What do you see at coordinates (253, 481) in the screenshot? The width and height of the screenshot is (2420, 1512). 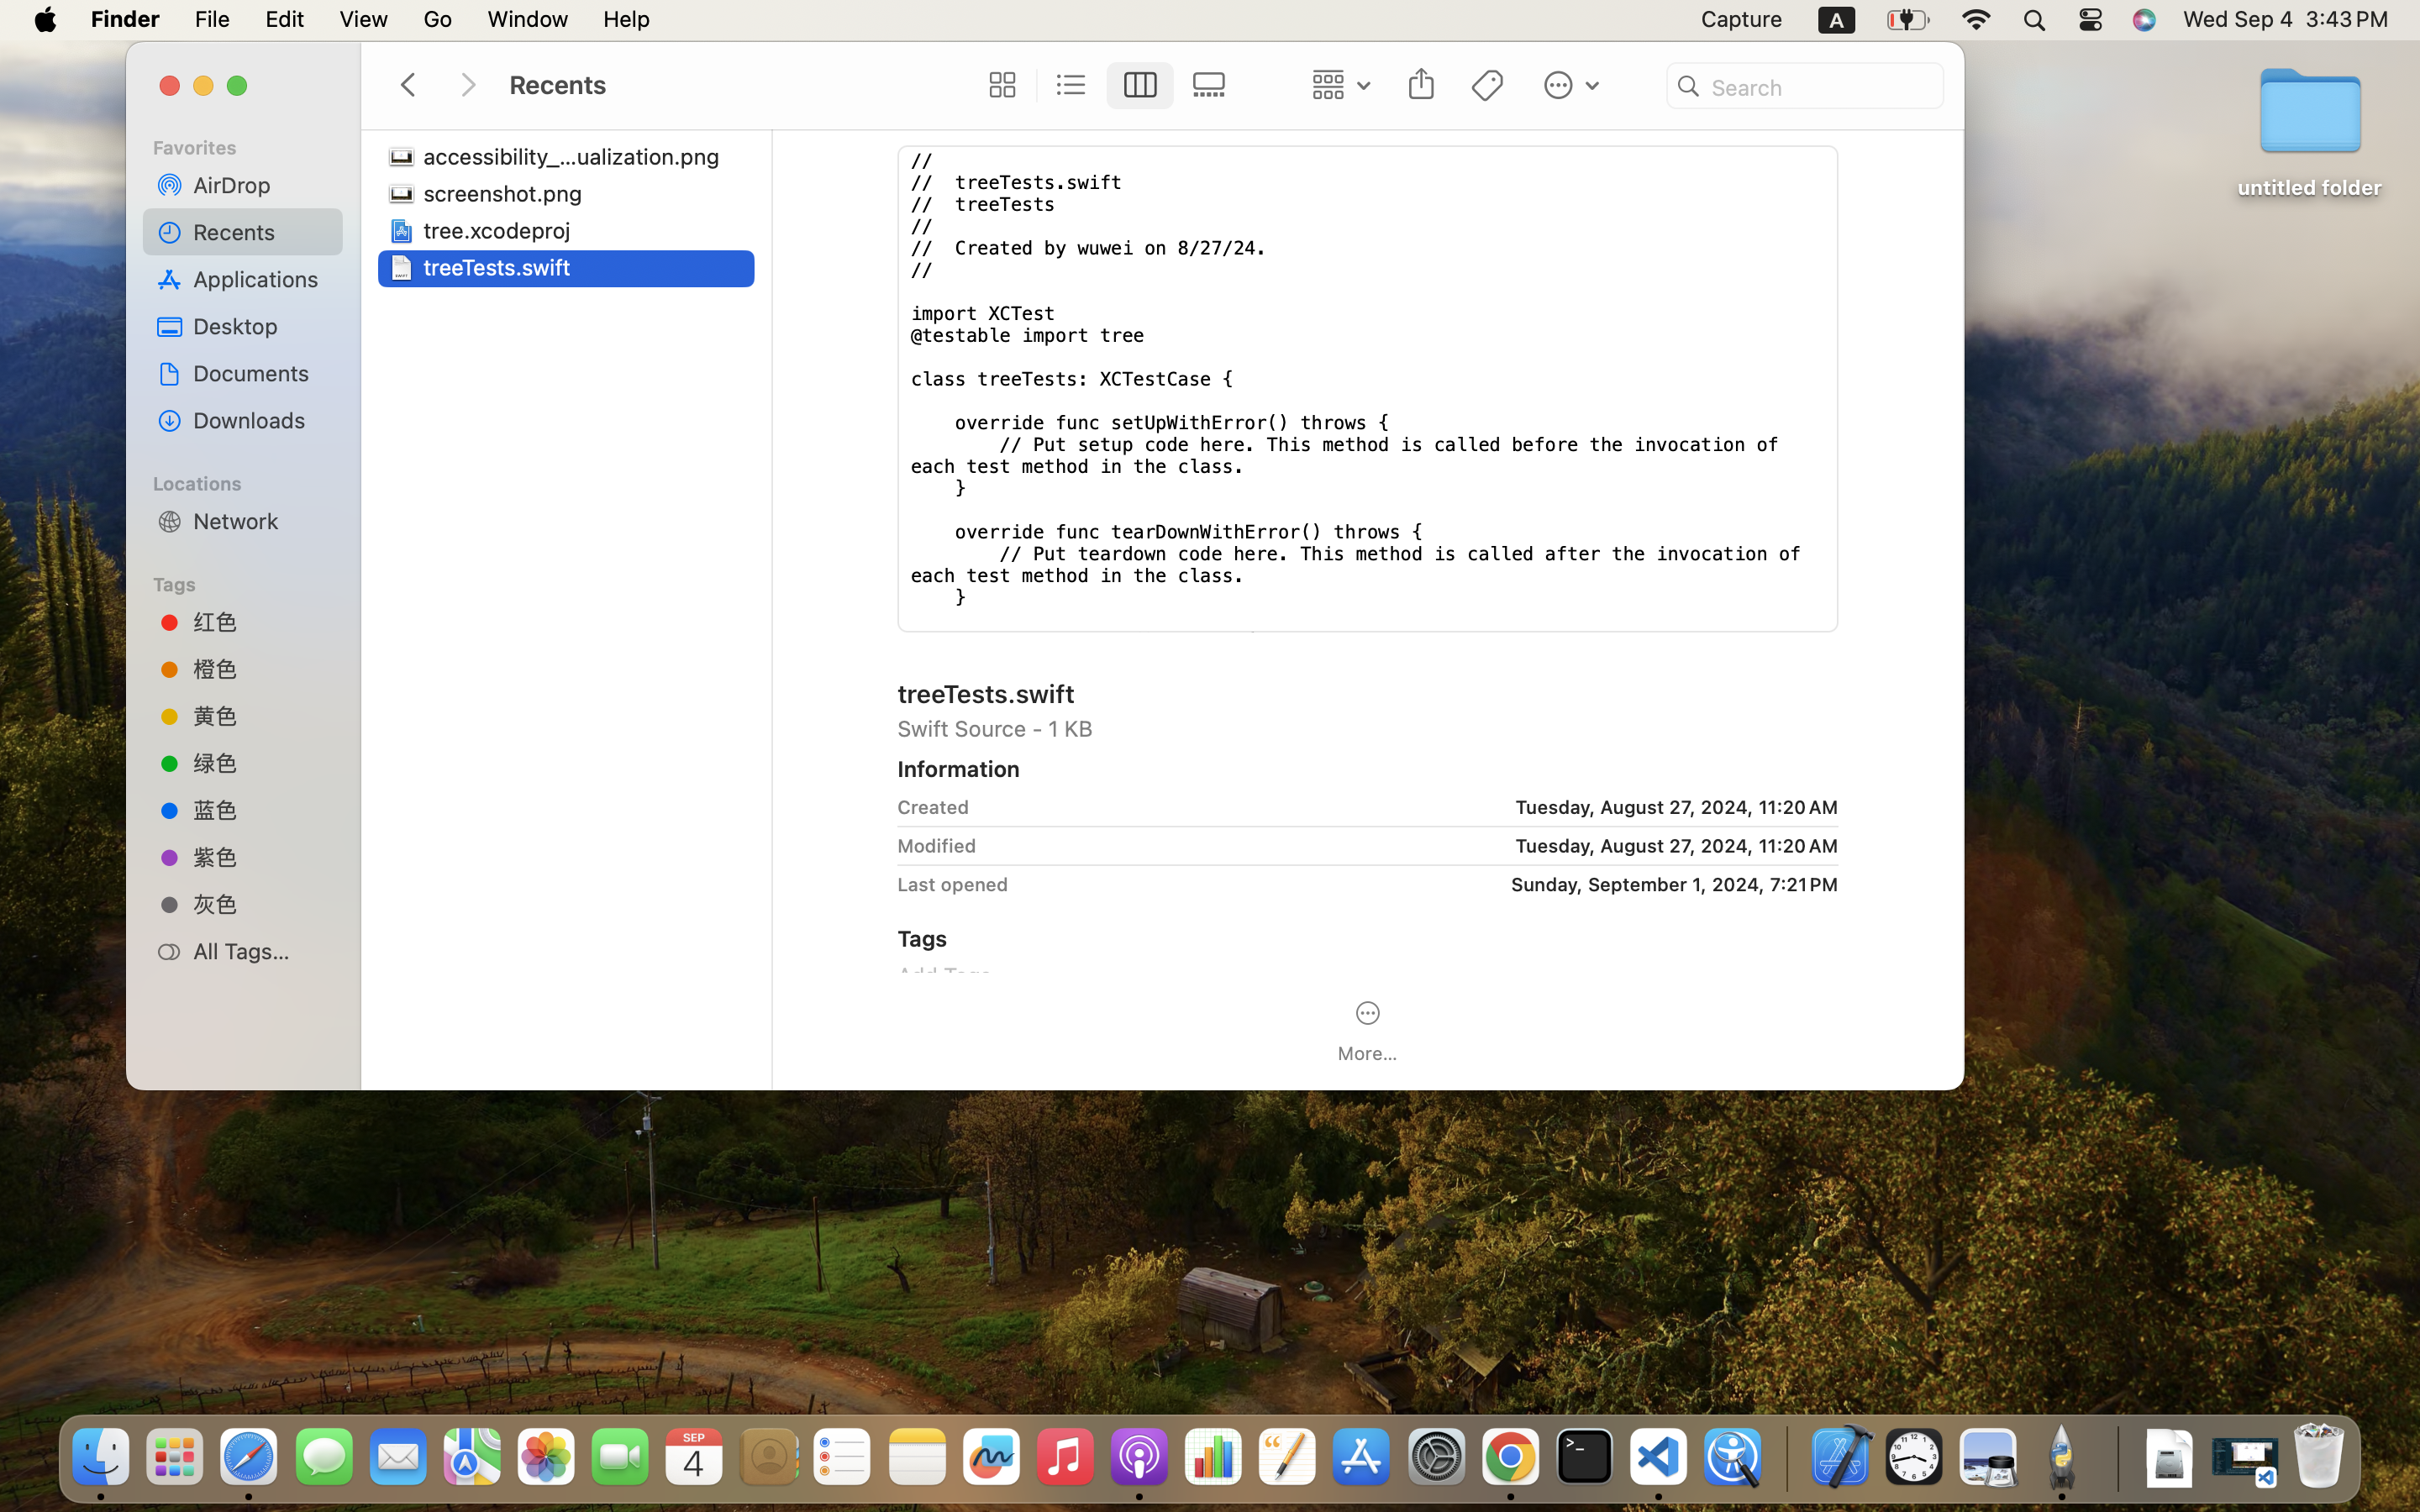 I see `Locations` at bounding box center [253, 481].